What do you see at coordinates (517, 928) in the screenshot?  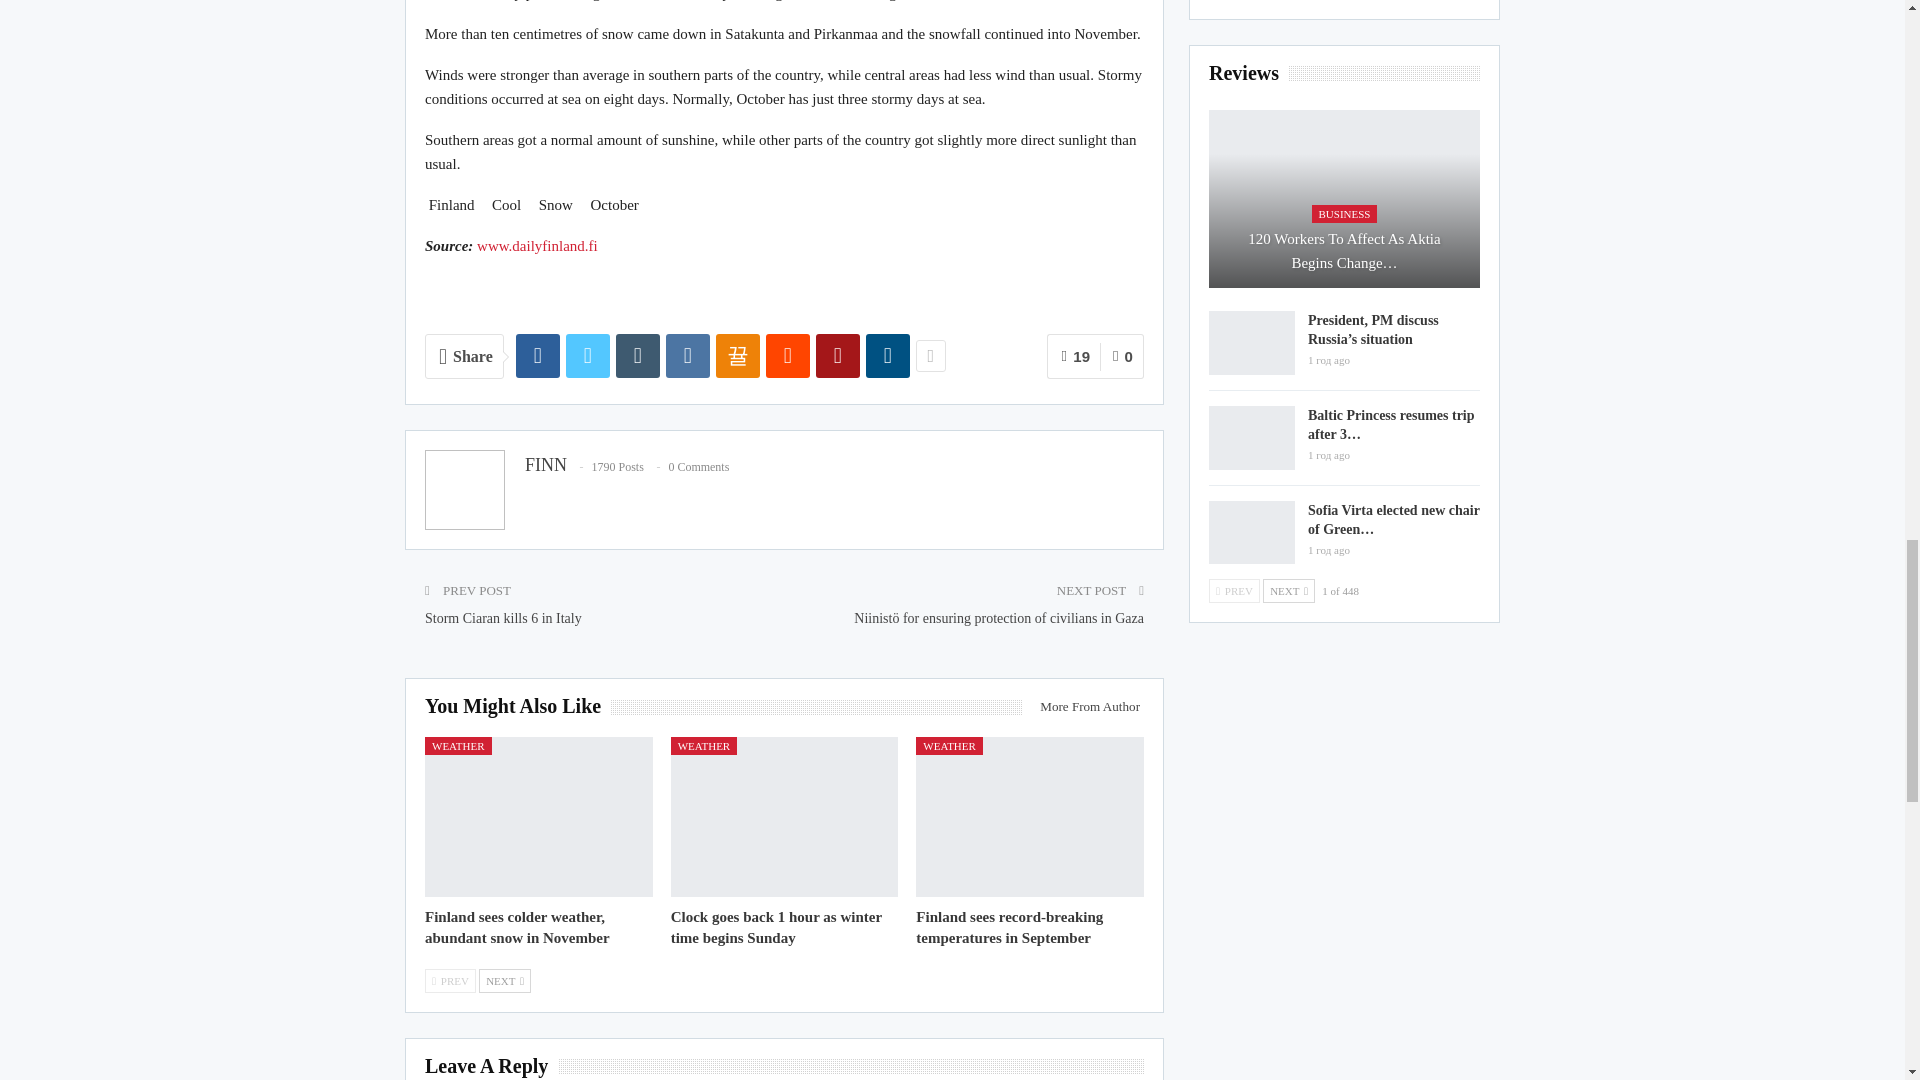 I see `Finland sees colder weather, abundant snow in November` at bounding box center [517, 928].